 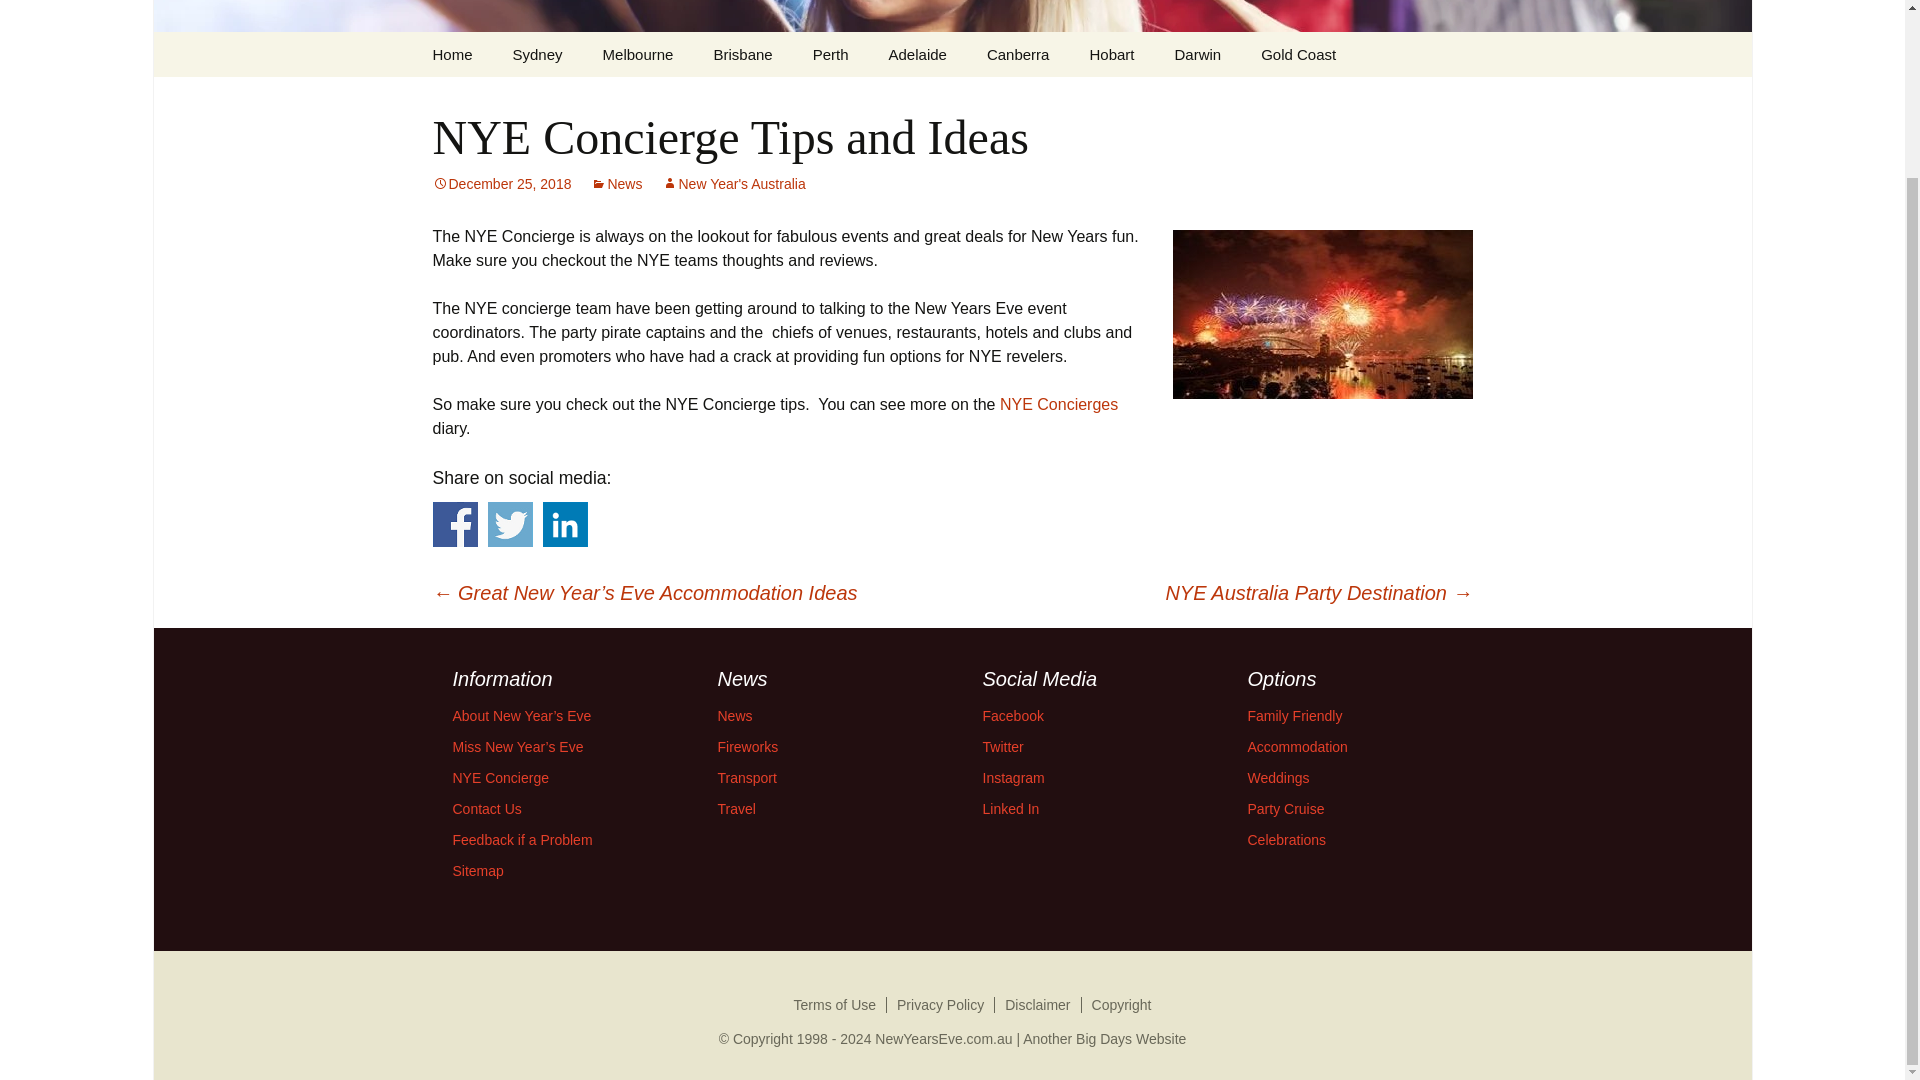 What do you see at coordinates (1196, 54) in the screenshot?
I see `Darwin` at bounding box center [1196, 54].